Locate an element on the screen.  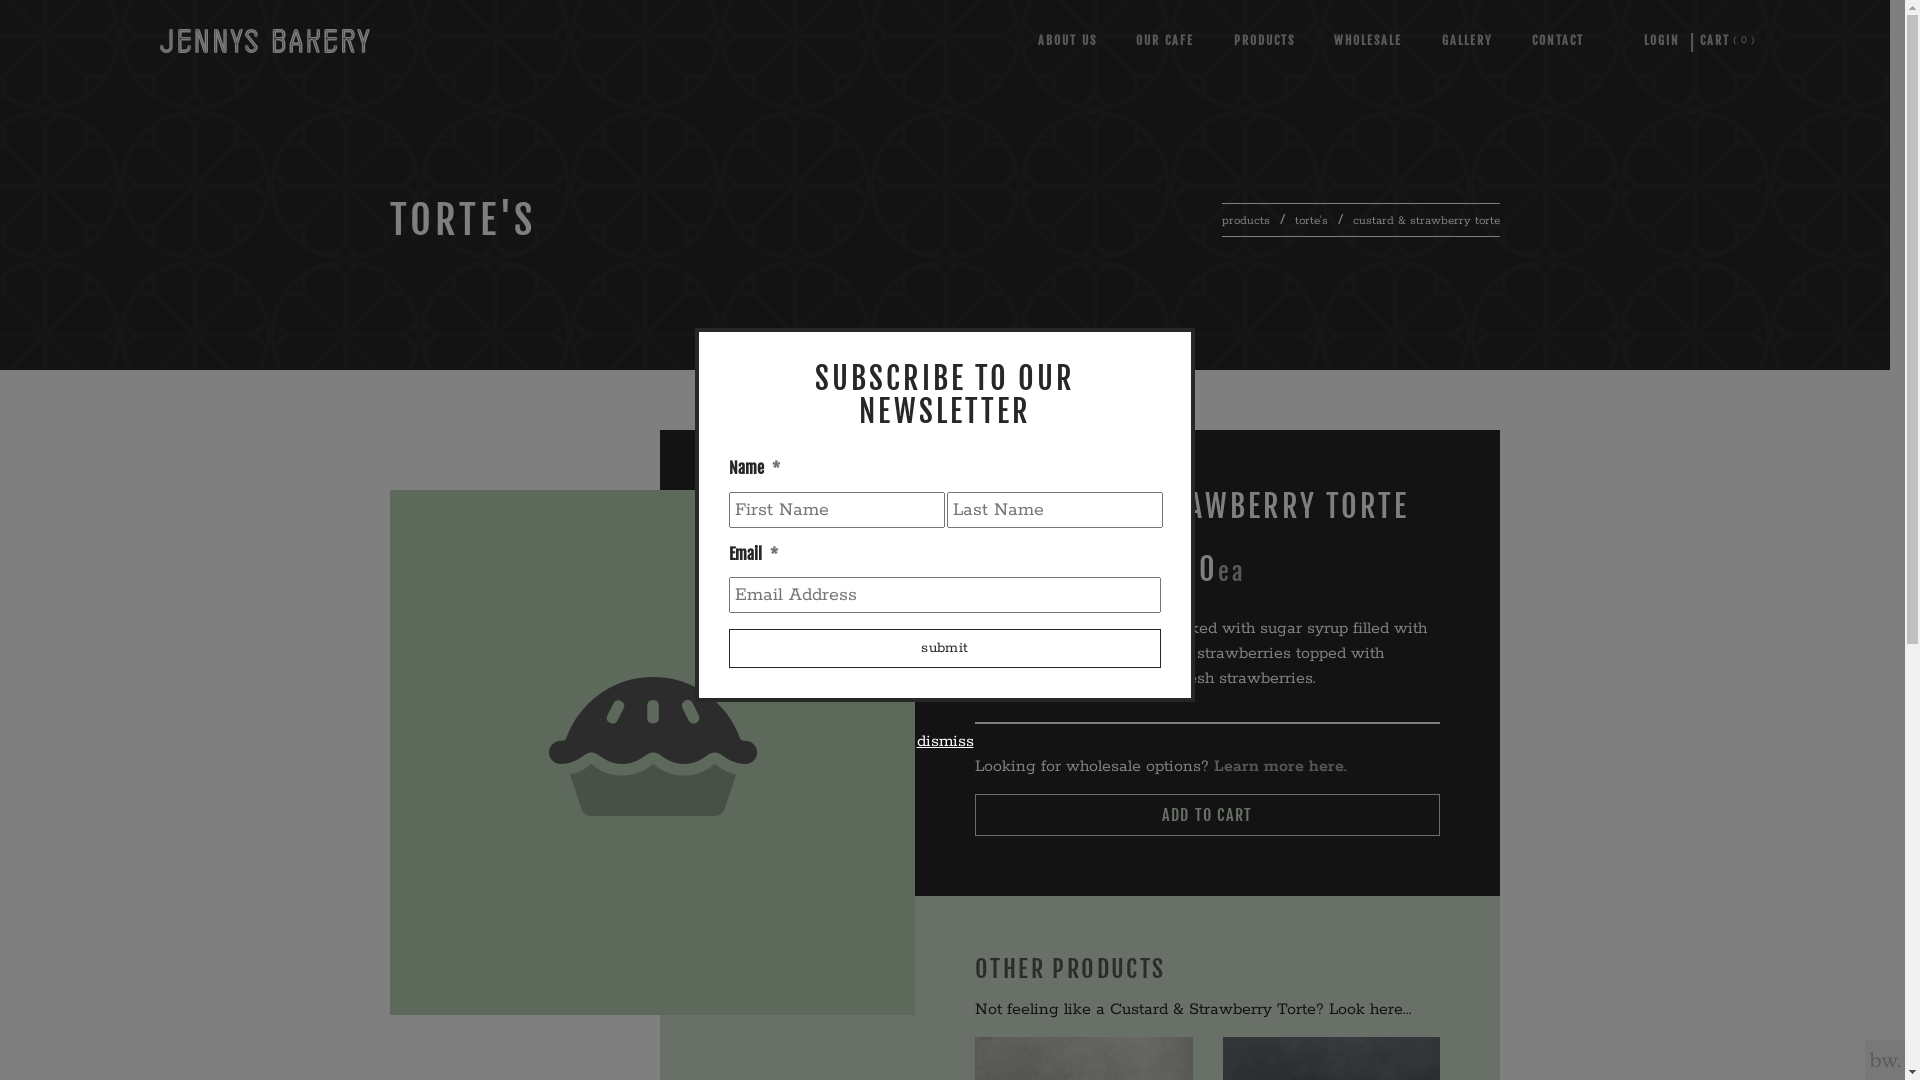
Jennys Bakery - Home is located at coordinates (265, 40).